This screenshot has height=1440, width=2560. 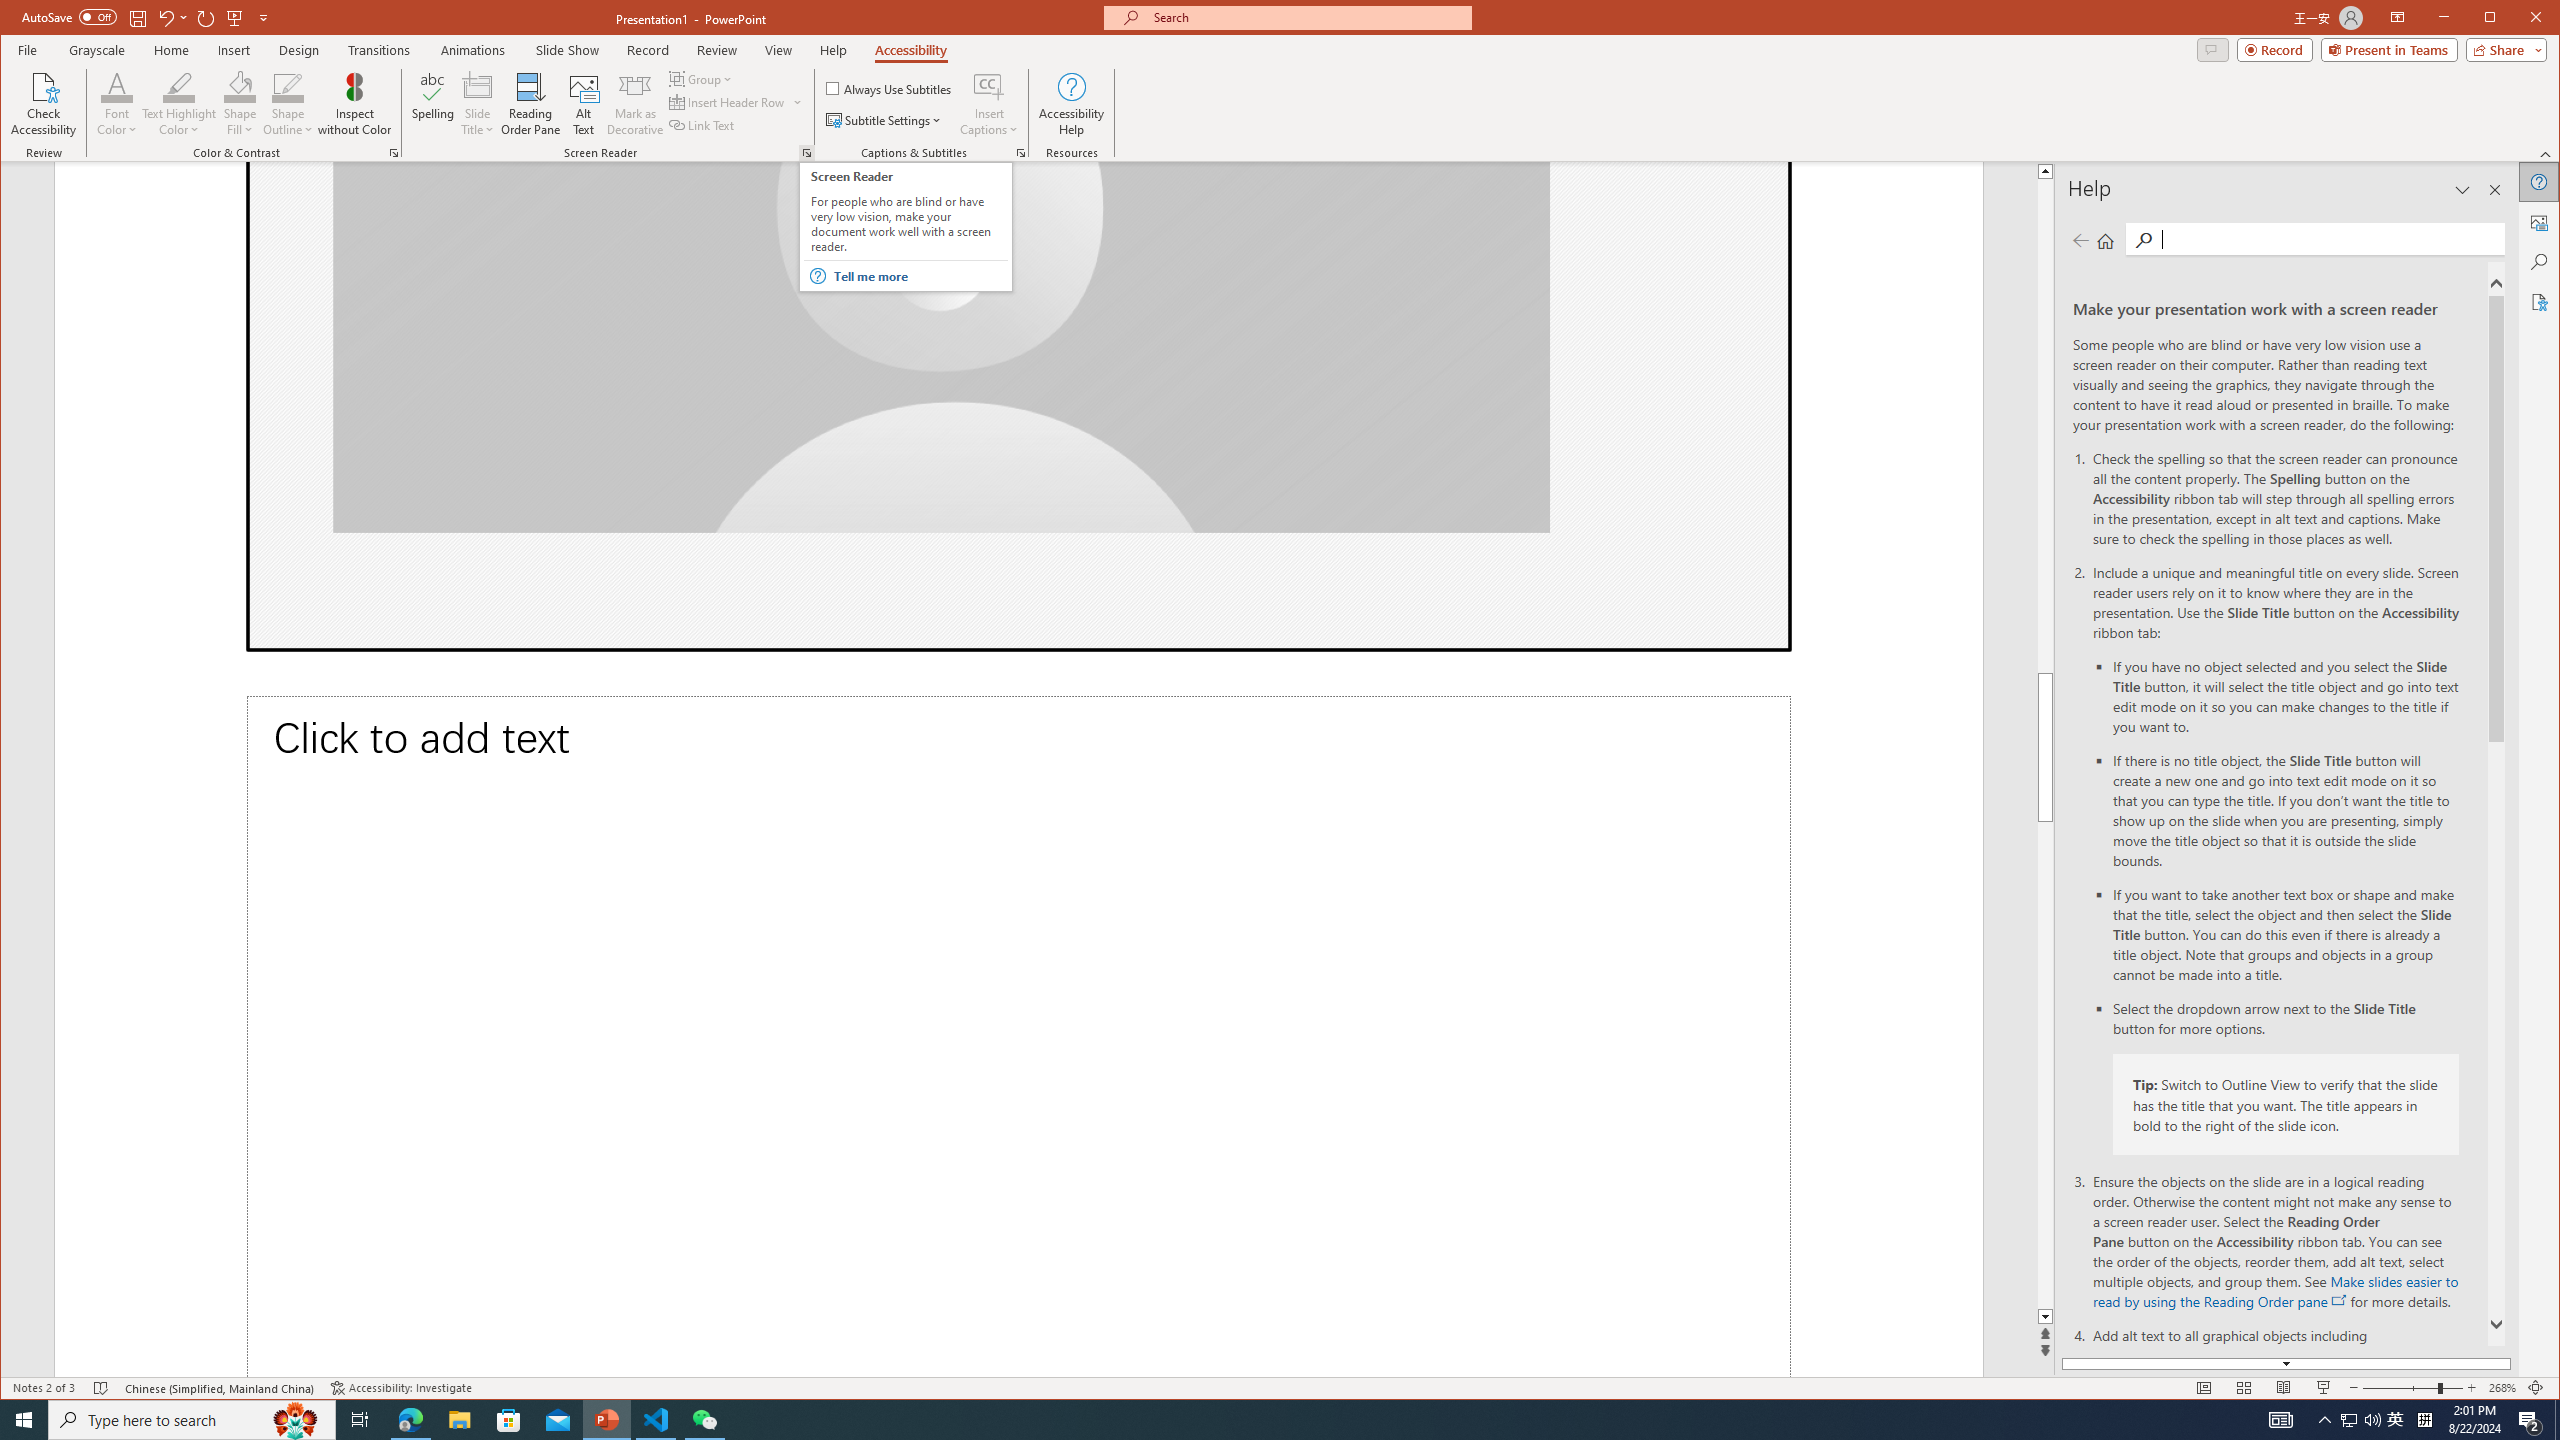 I want to click on Maximize, so click(x=2518, y=19).